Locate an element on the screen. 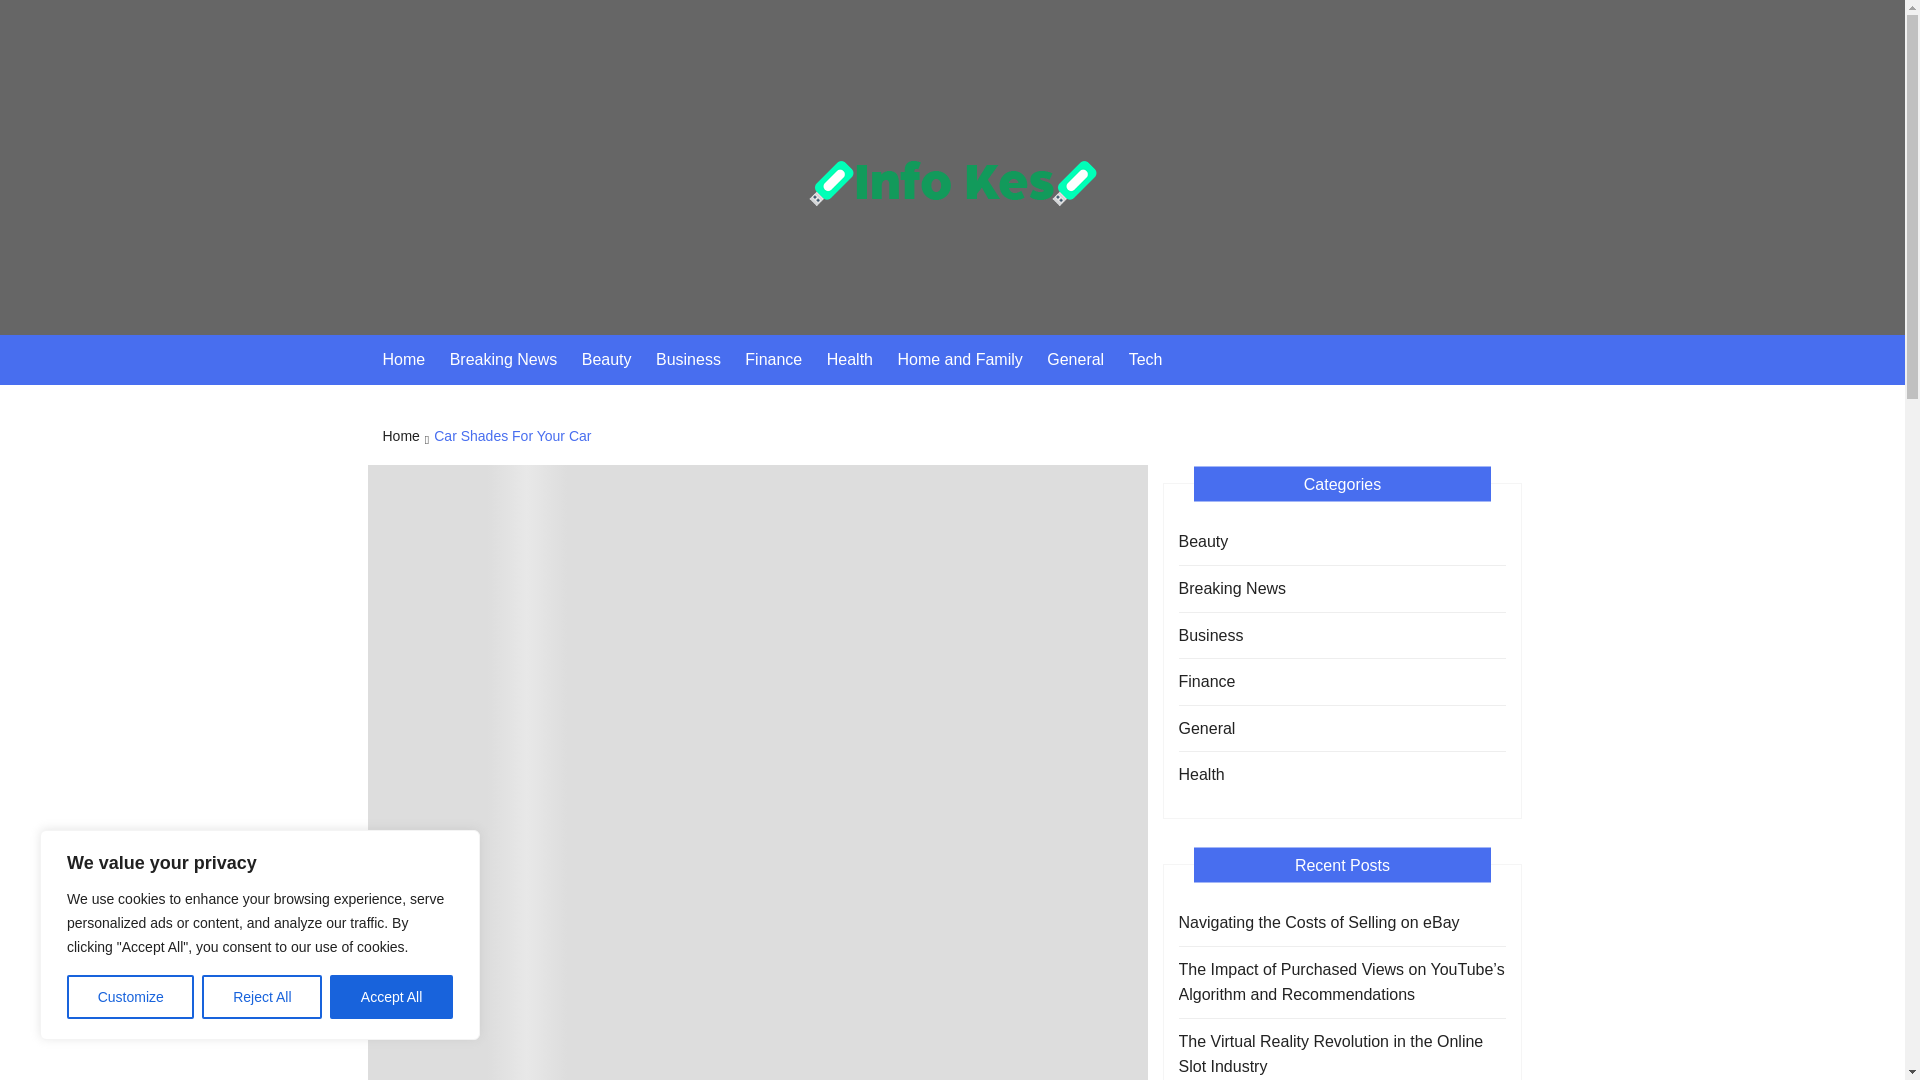 The width and height of the screenshot is (1920, 1080). Beauty is located at coordinates (616, 359).